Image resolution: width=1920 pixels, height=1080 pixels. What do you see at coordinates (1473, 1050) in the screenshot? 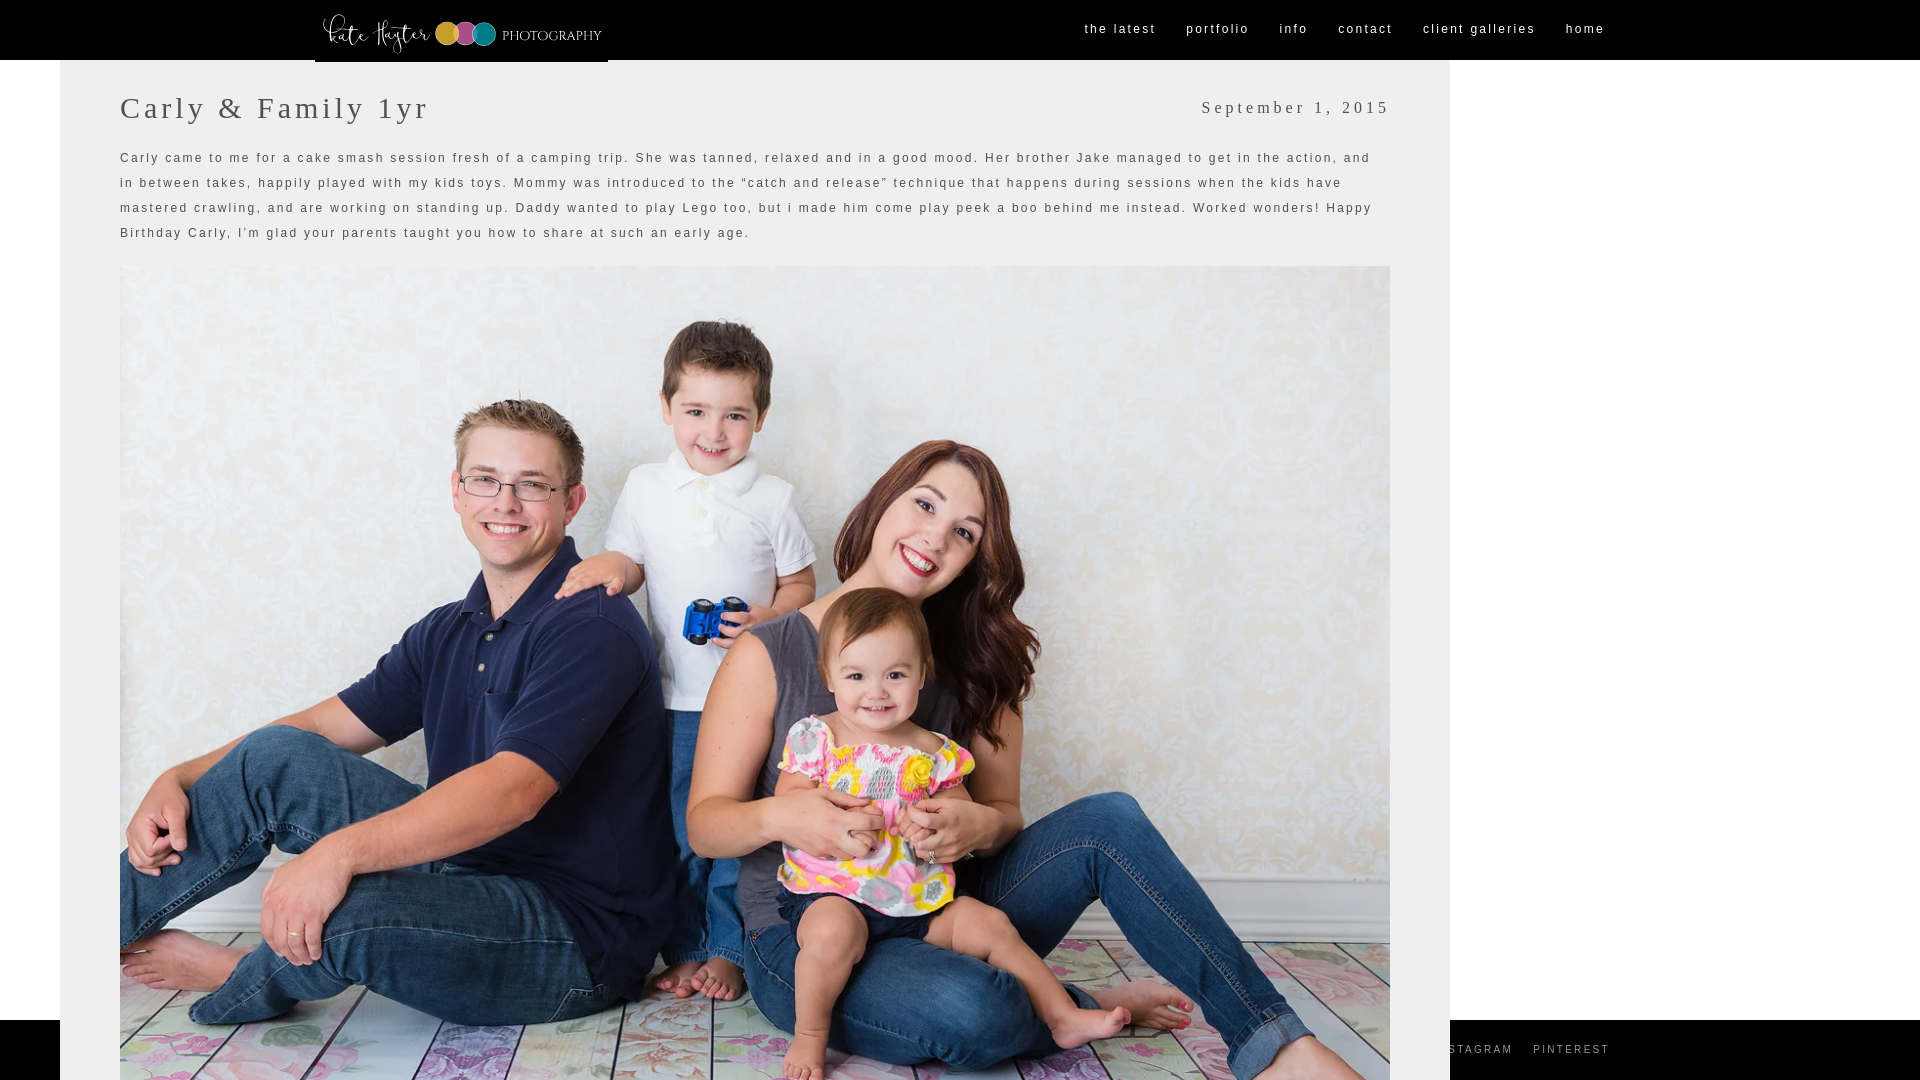
I see `INSTAGRAM` at bounding box center [1473, 1050].